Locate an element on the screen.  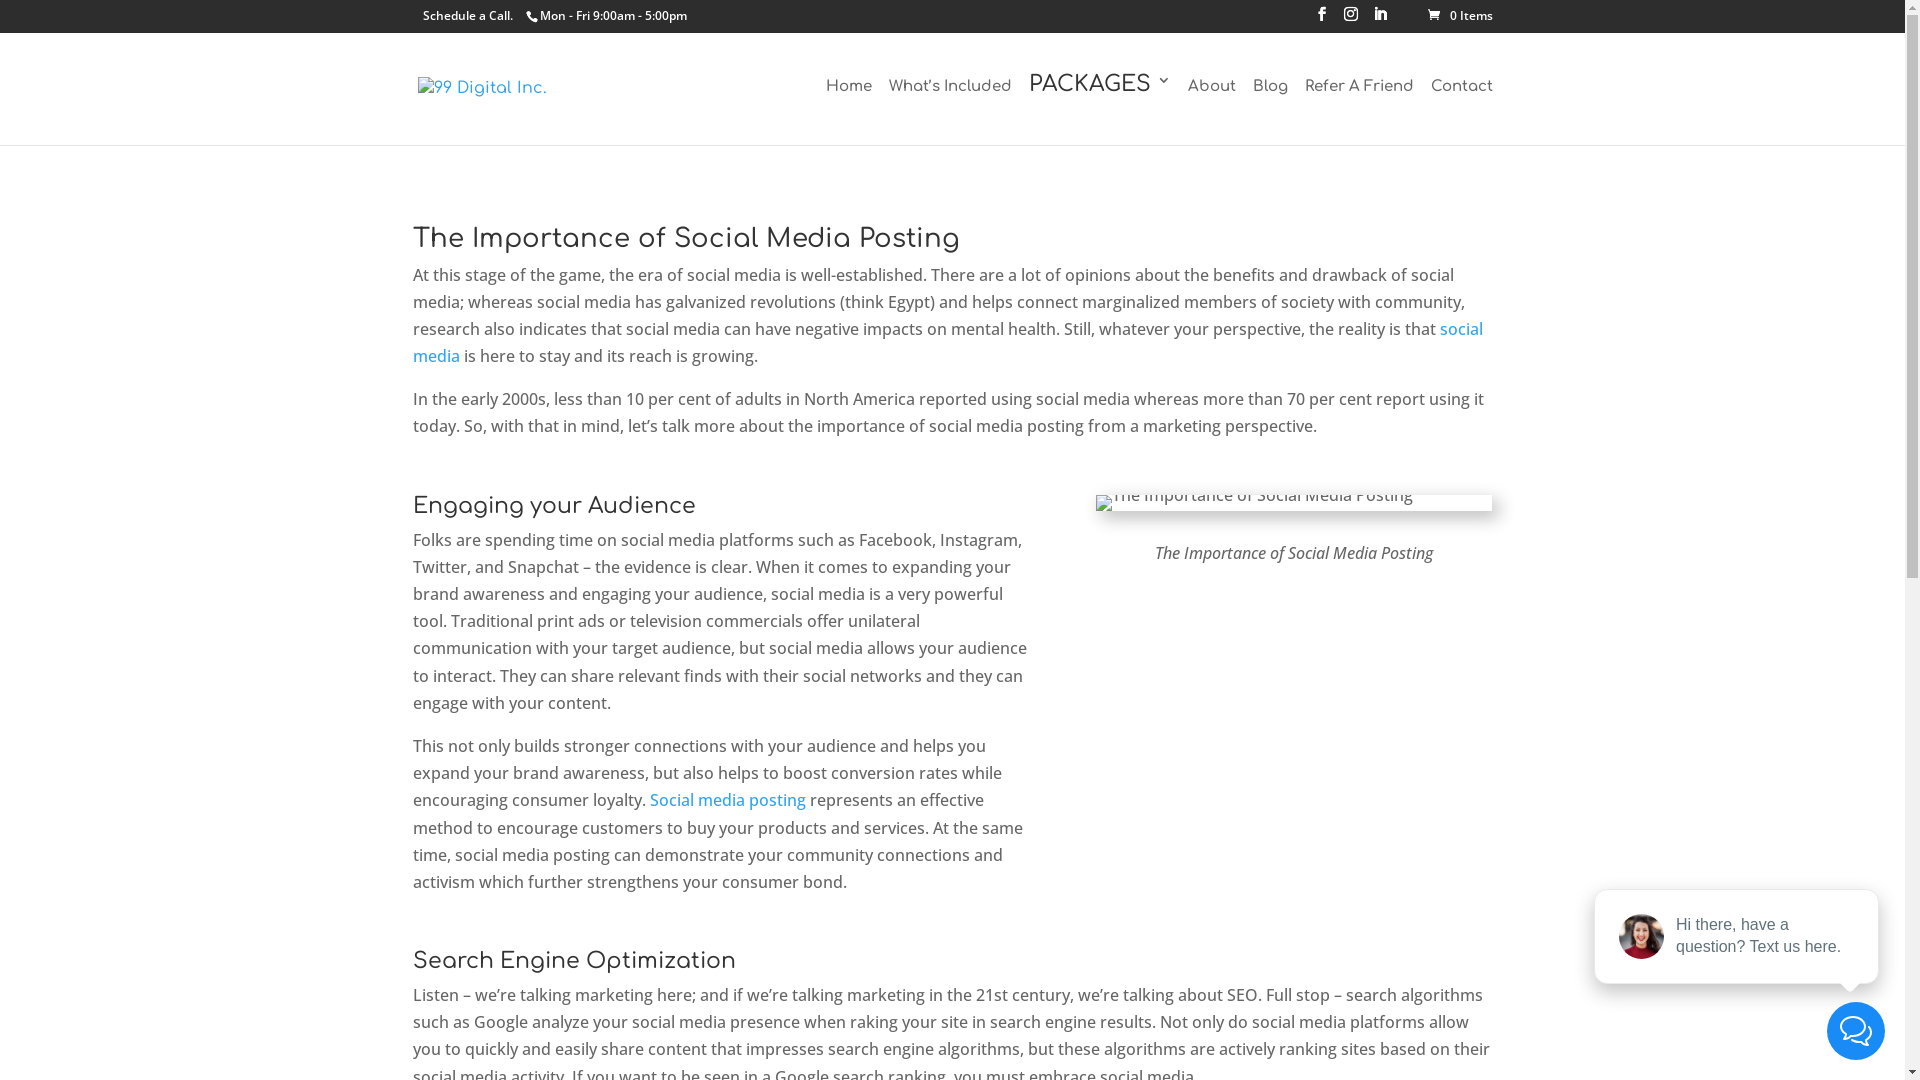
social media is located at coordinates (947, 342).